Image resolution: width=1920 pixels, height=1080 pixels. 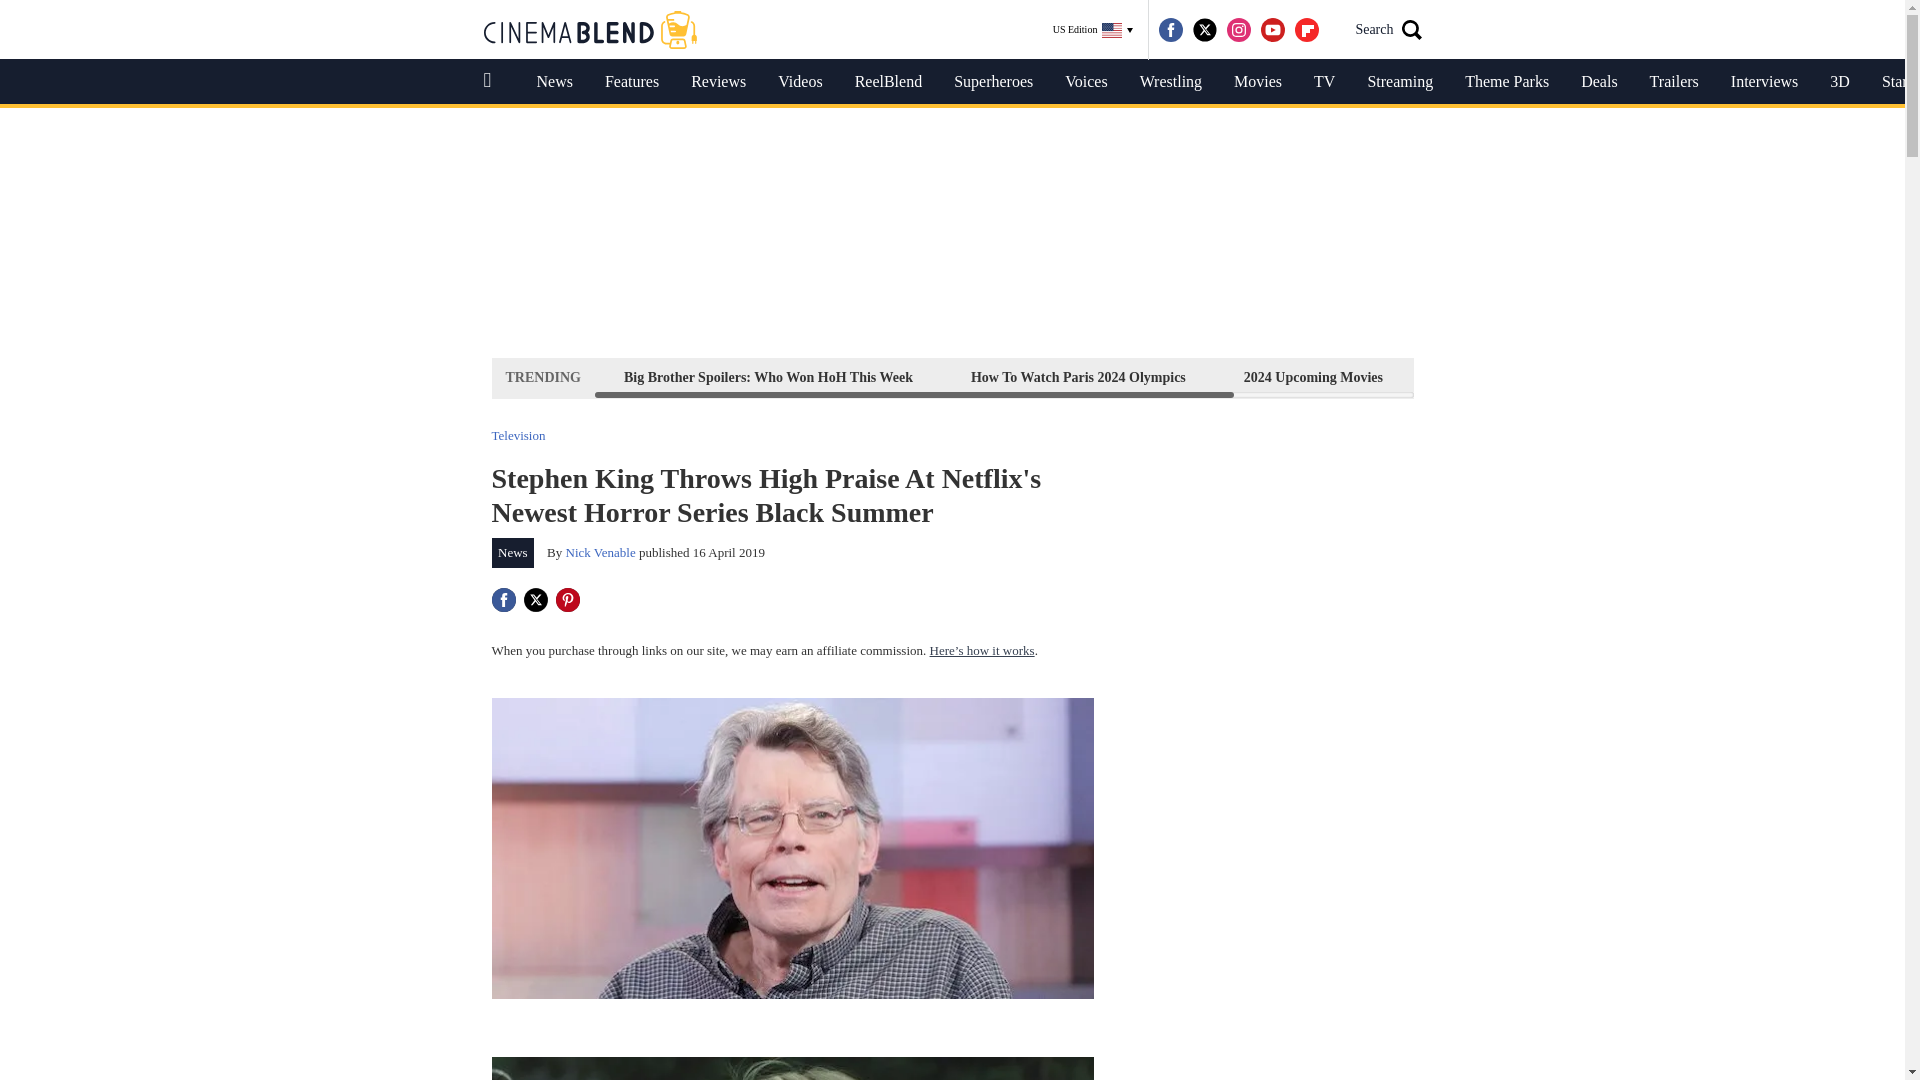 What do you see at coordinates (1313, 377) in the screenshot?
I see `2024 Upcoming Movies` at bounding box center [1313, 377].